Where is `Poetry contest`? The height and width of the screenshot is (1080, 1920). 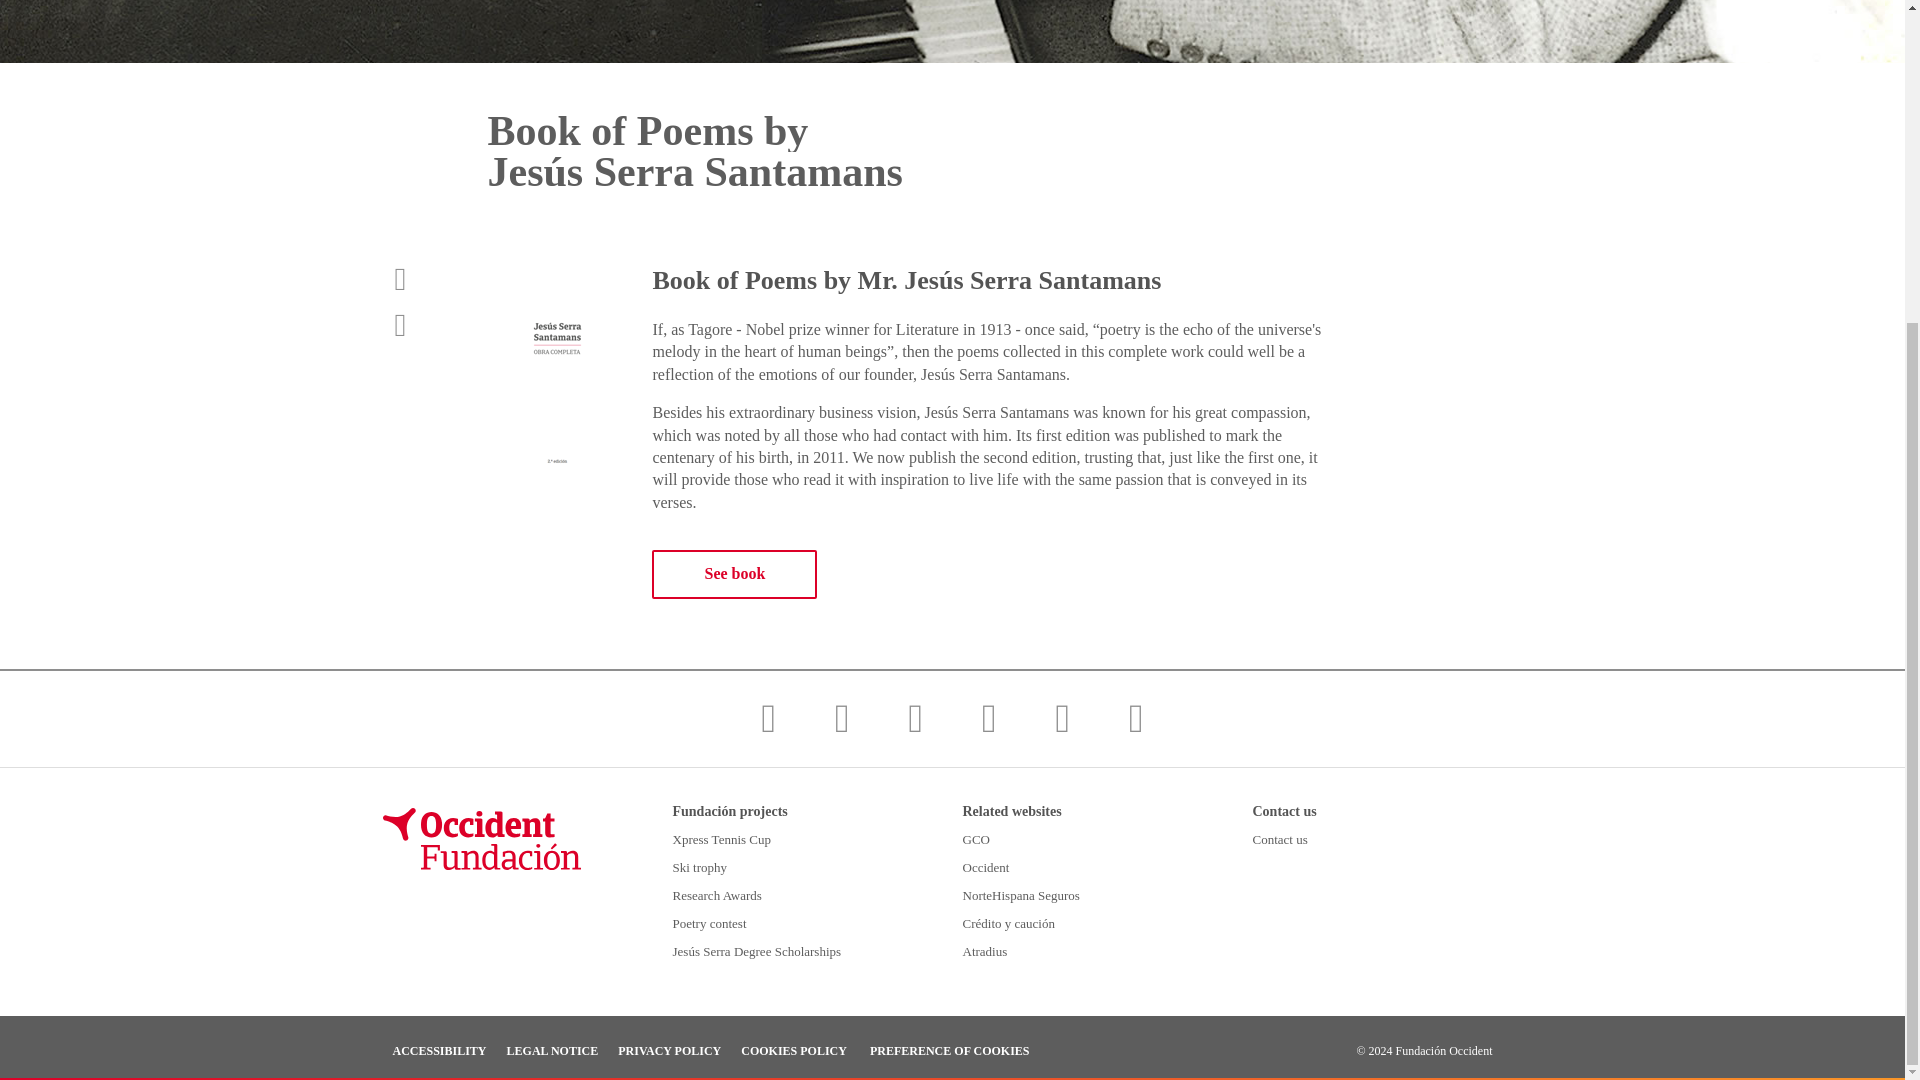
Poetry contest is located at coordinates (766, 922).